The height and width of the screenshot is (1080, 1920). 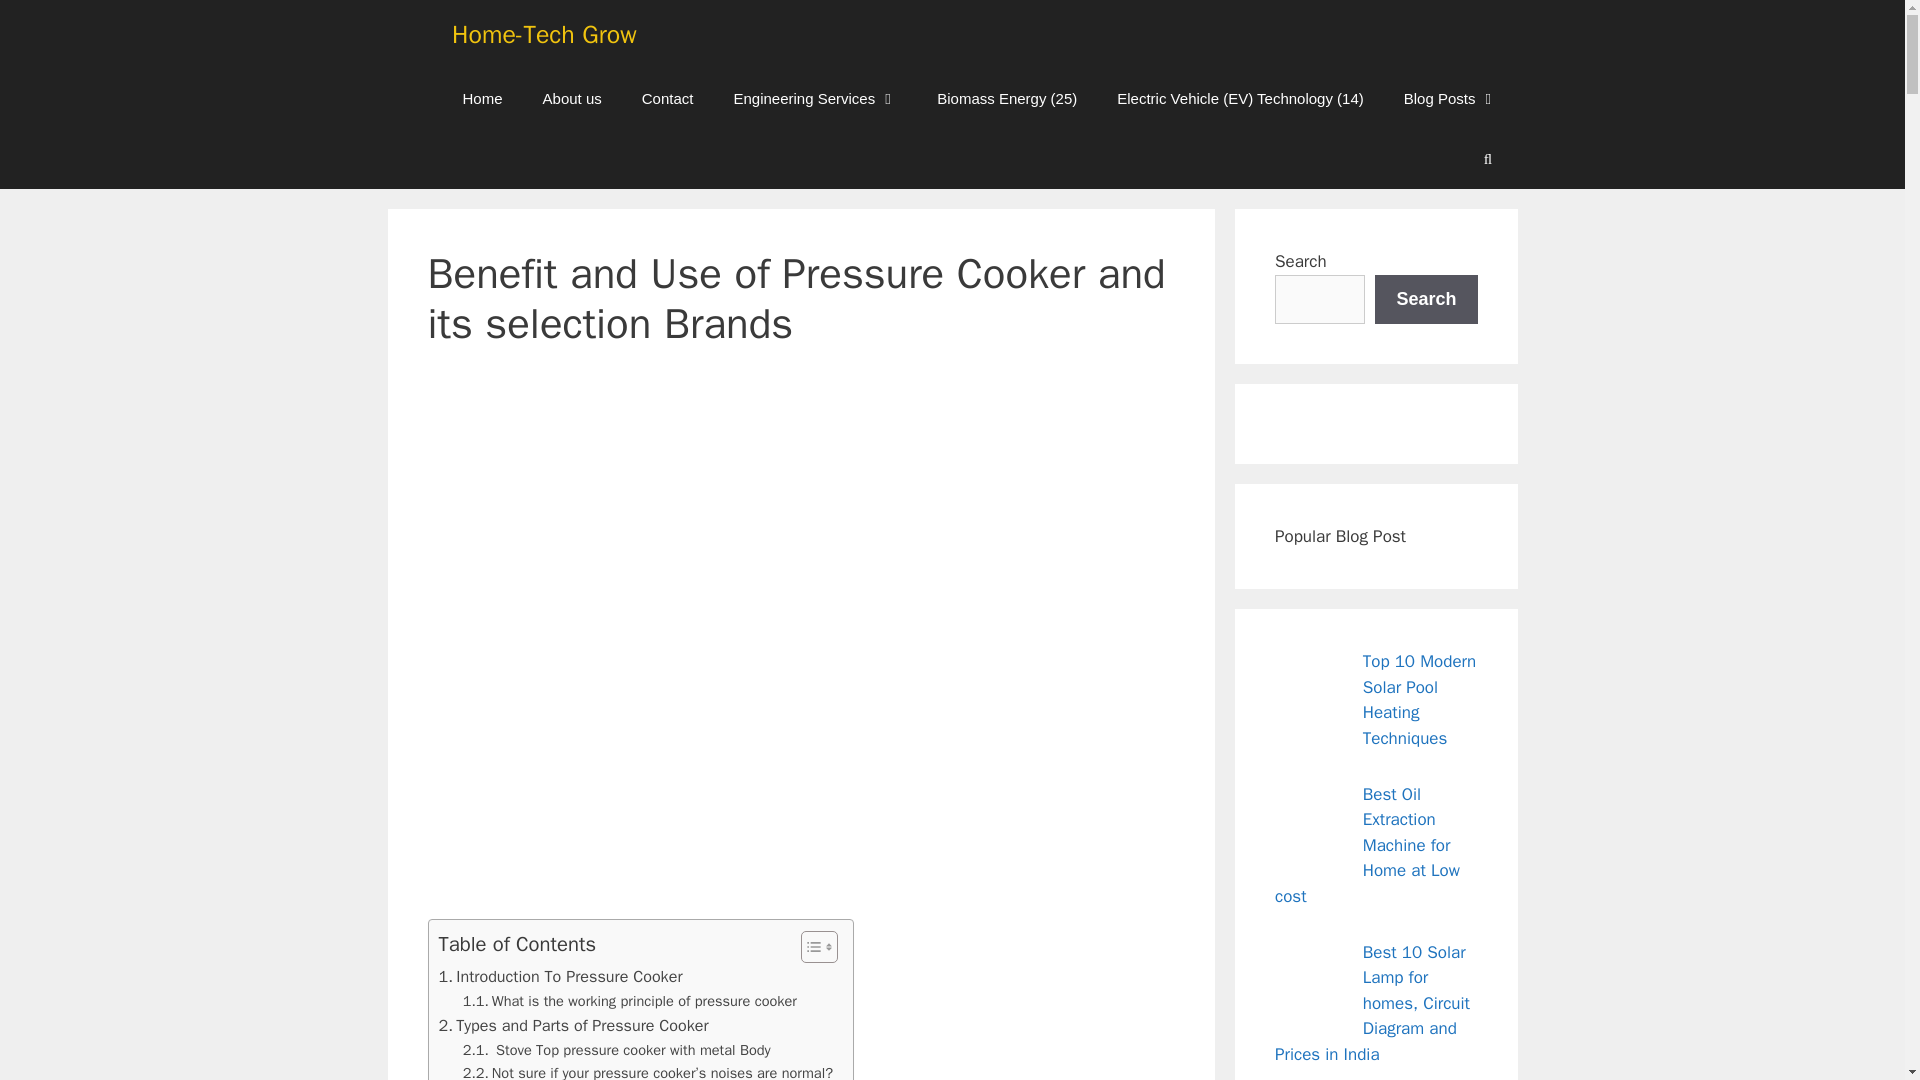 What do you see at coordinates (616, 1050) in the screenshot?
I see ` Stove Top pressure cooker with metal Body` at bounding box center [616, 1050].